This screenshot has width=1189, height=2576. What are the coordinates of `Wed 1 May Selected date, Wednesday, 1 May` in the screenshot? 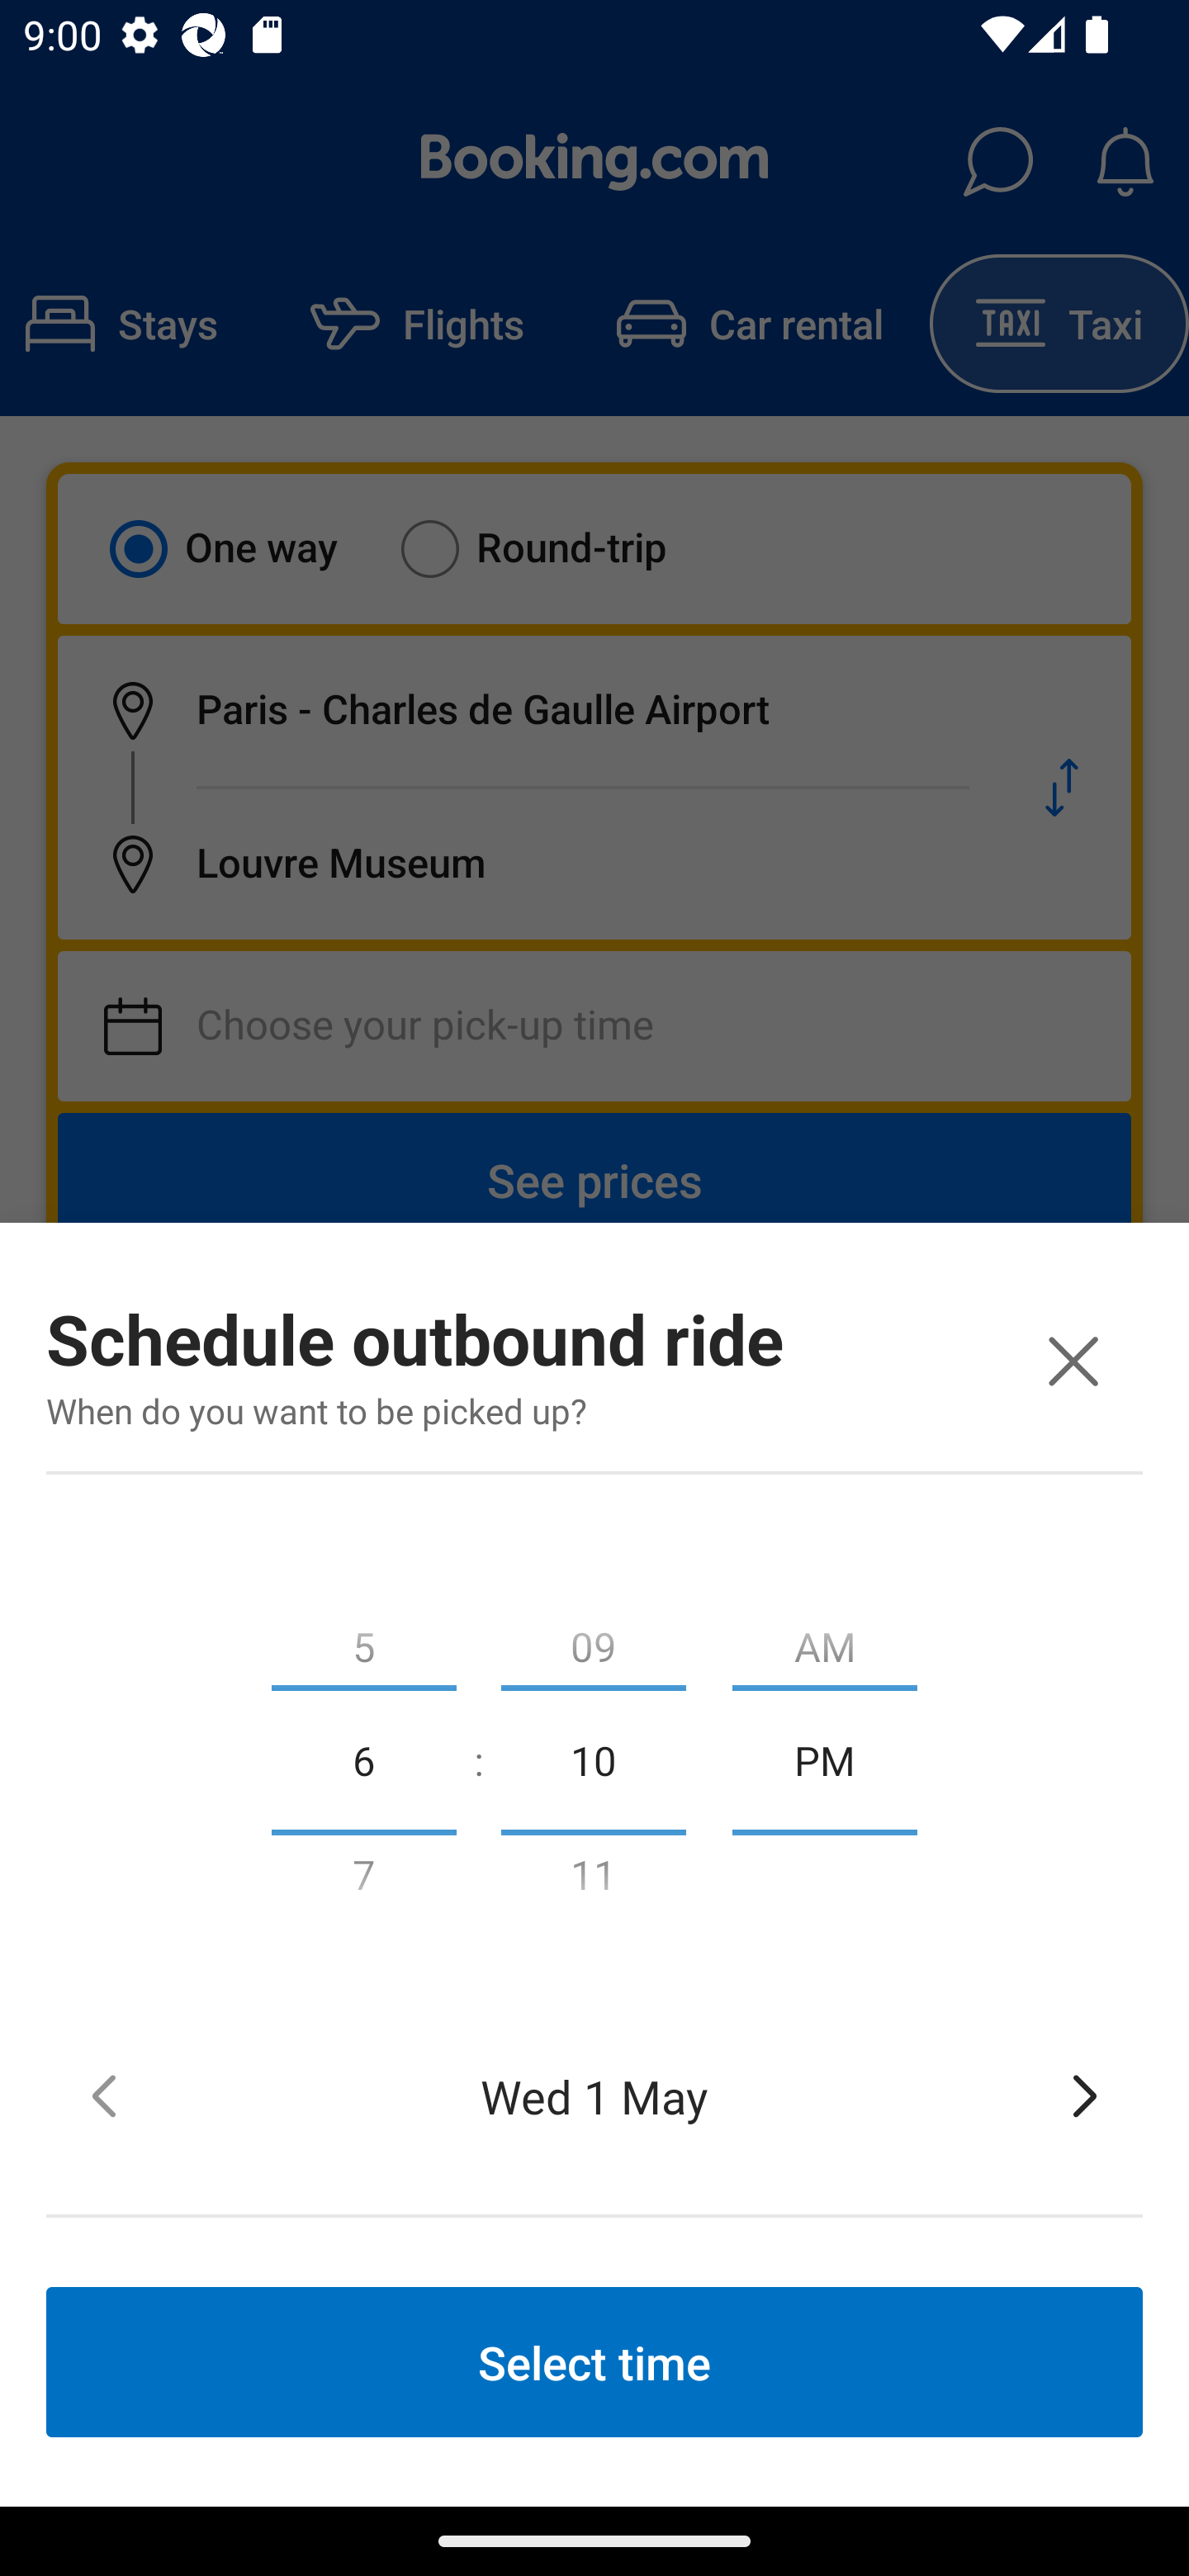 It's located at (594, 2095).